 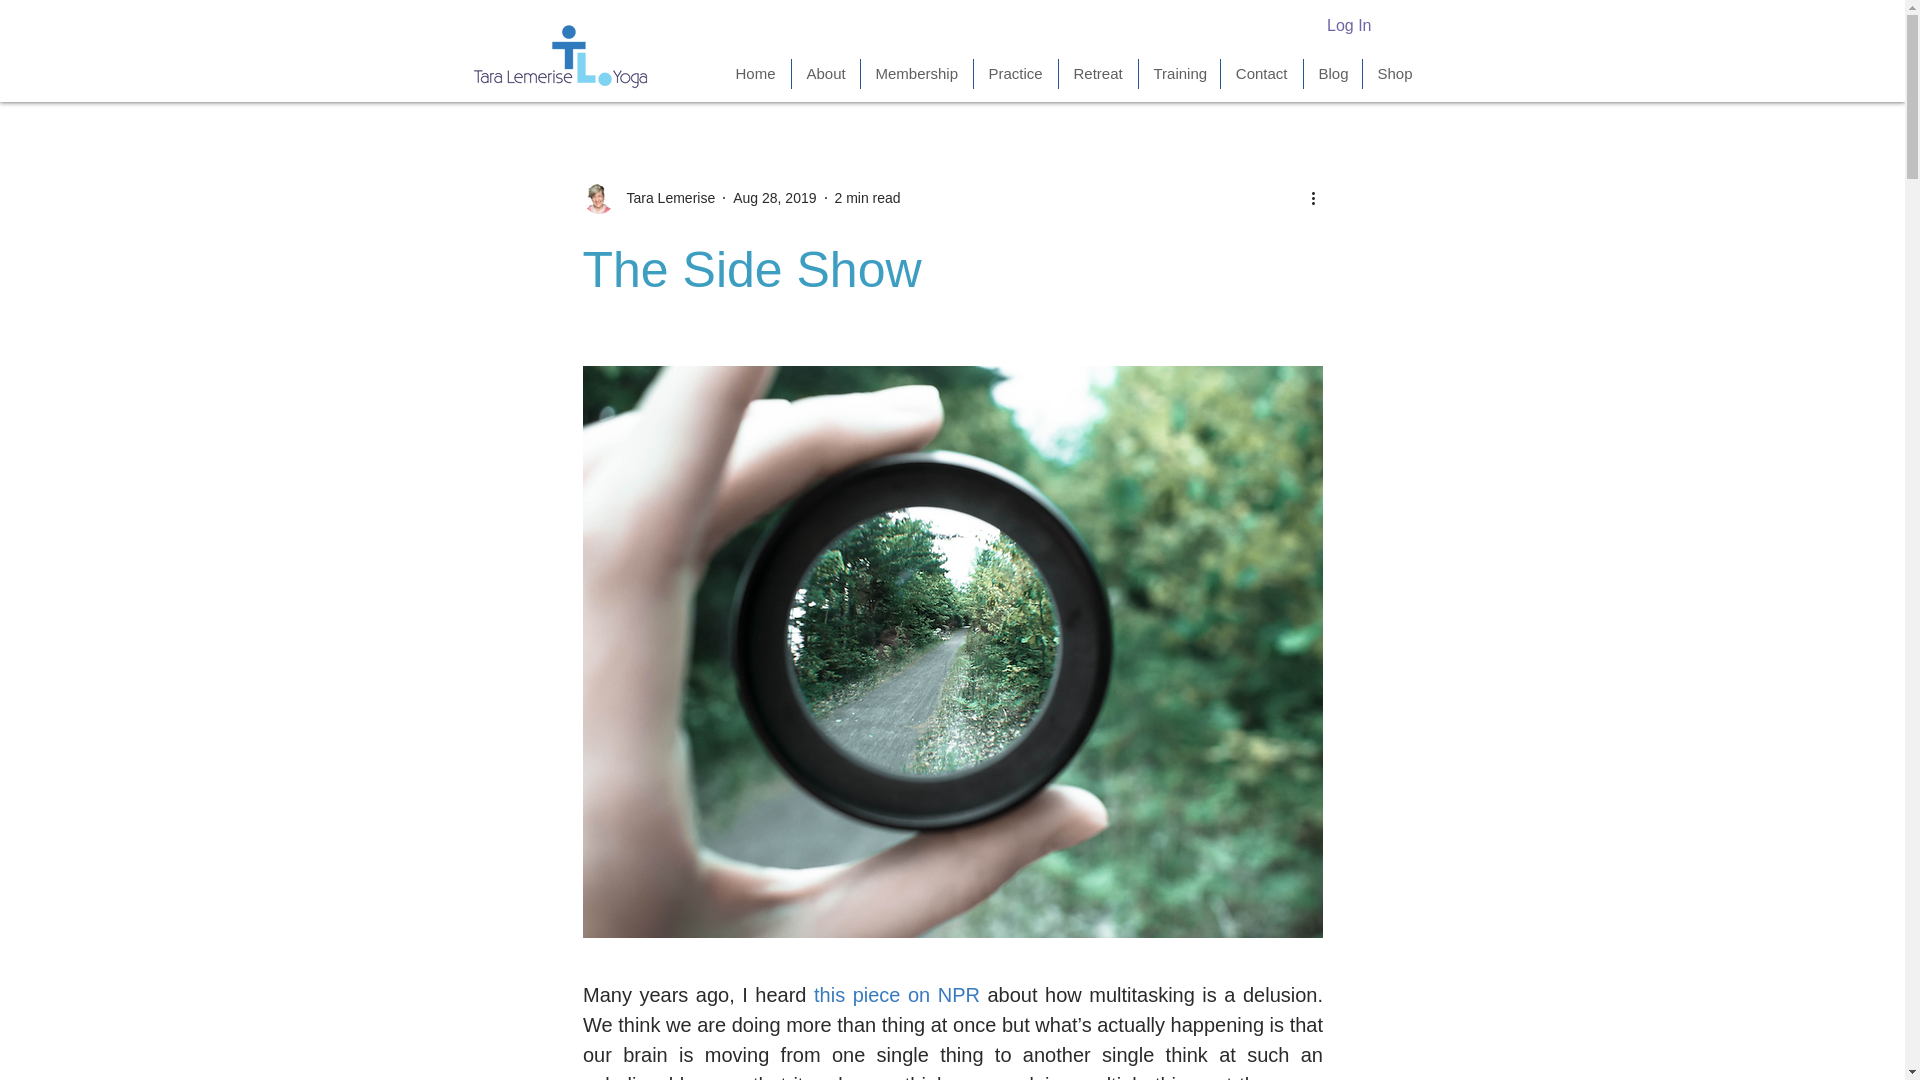 I want to click on this piece on NPR, so click(x=896, y=994).